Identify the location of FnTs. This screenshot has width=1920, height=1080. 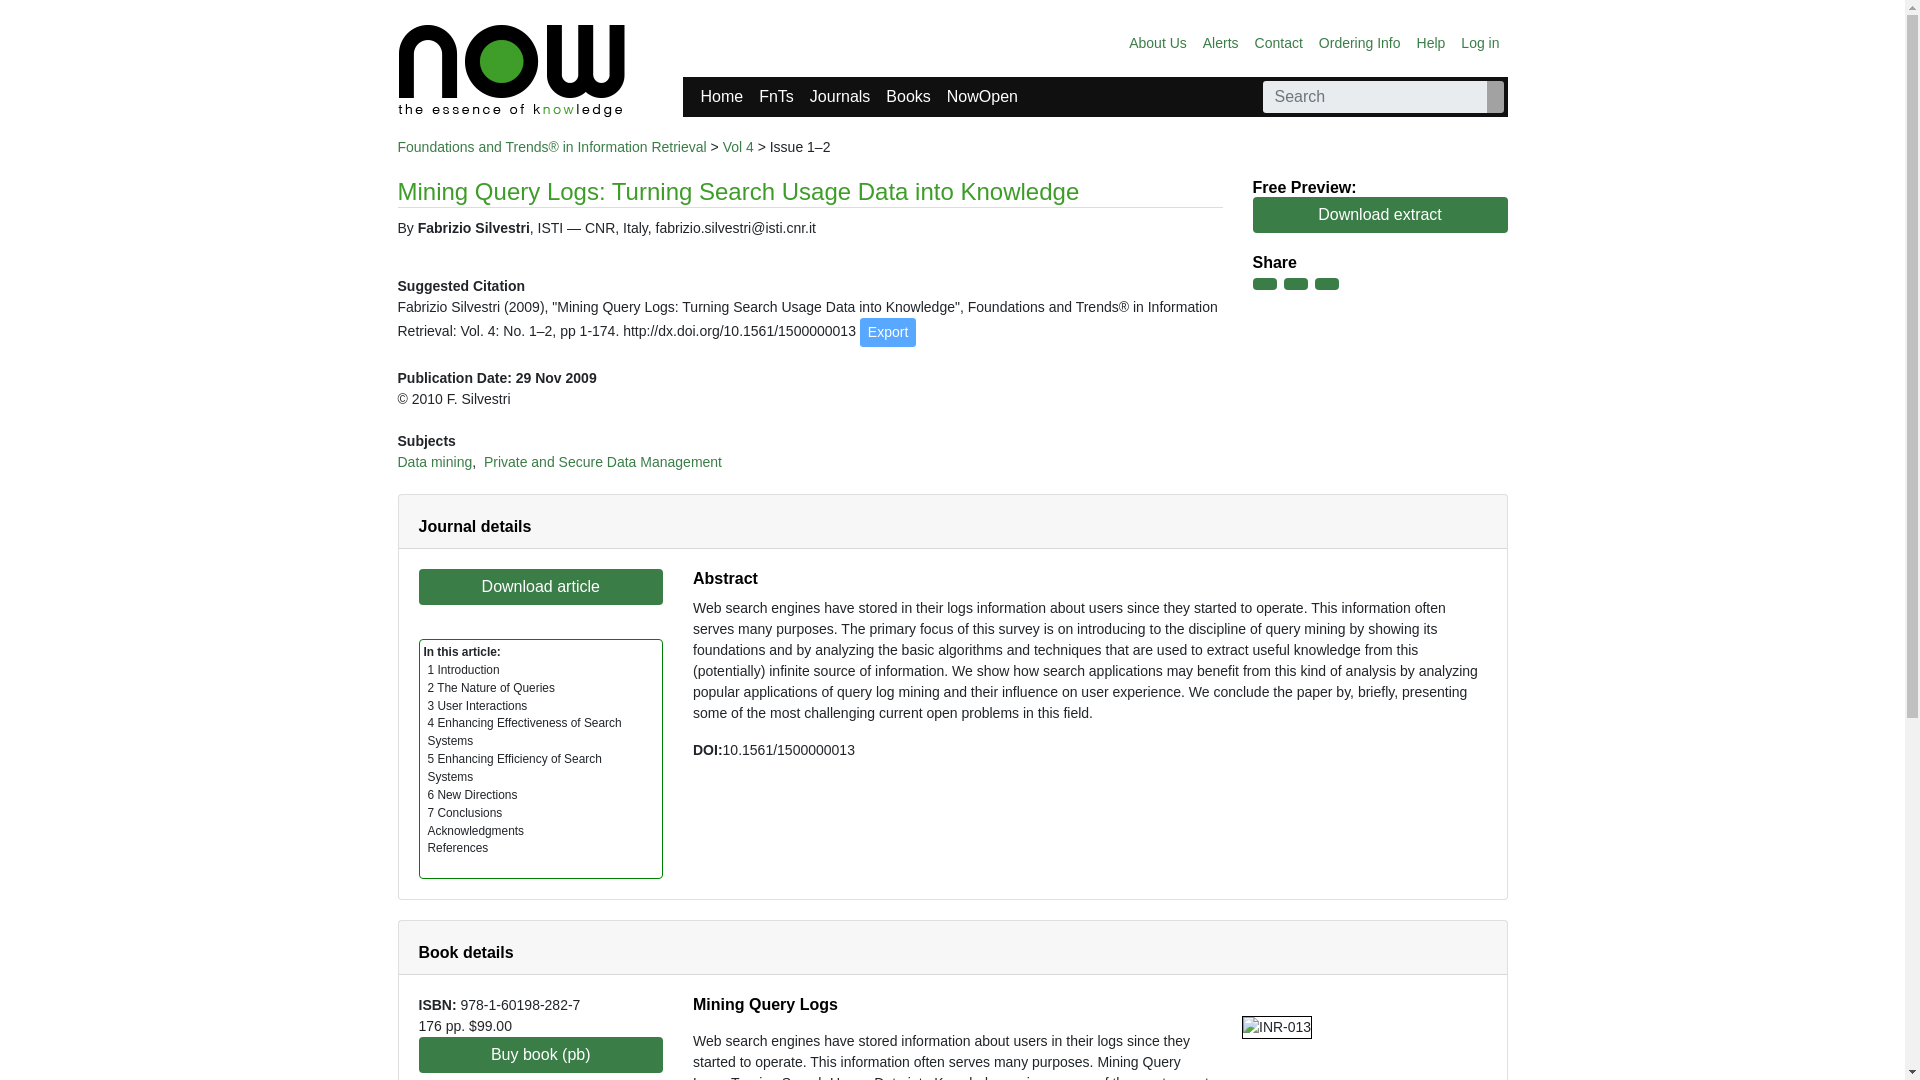
(776, 96).